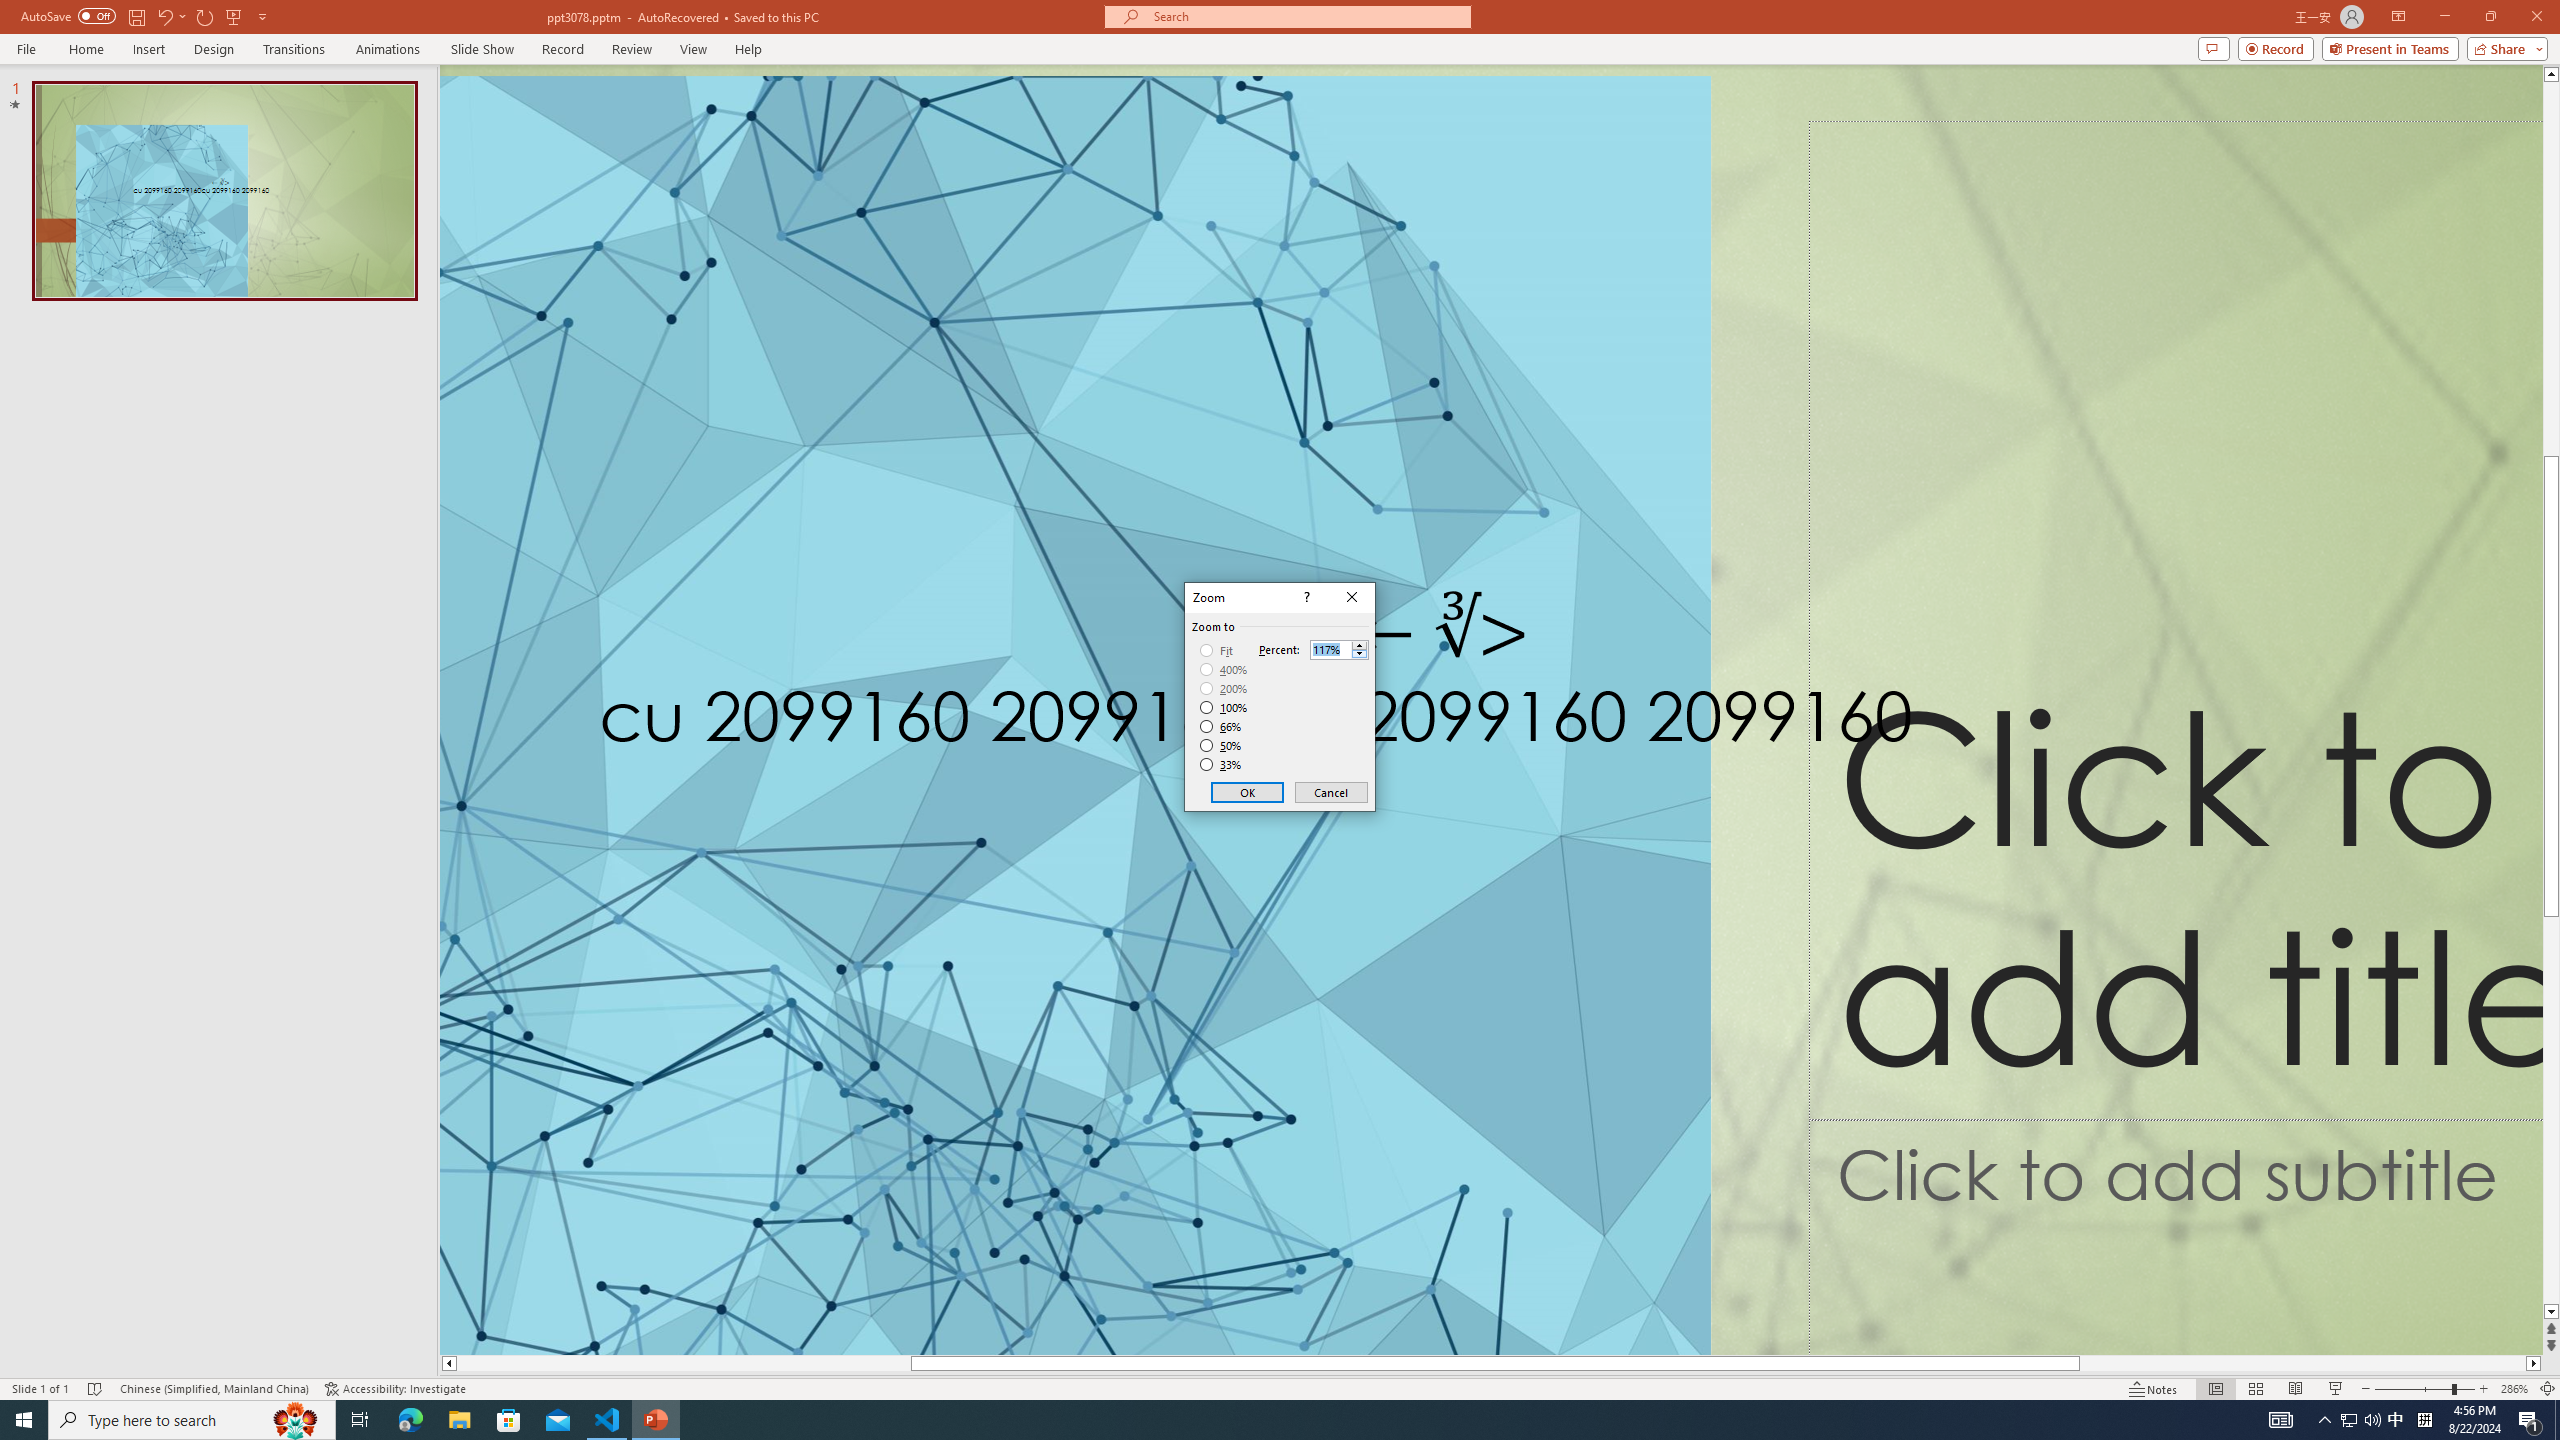 This screenshot has height=1440, width=2560. I want to click on 50%, so click(1222, 746).